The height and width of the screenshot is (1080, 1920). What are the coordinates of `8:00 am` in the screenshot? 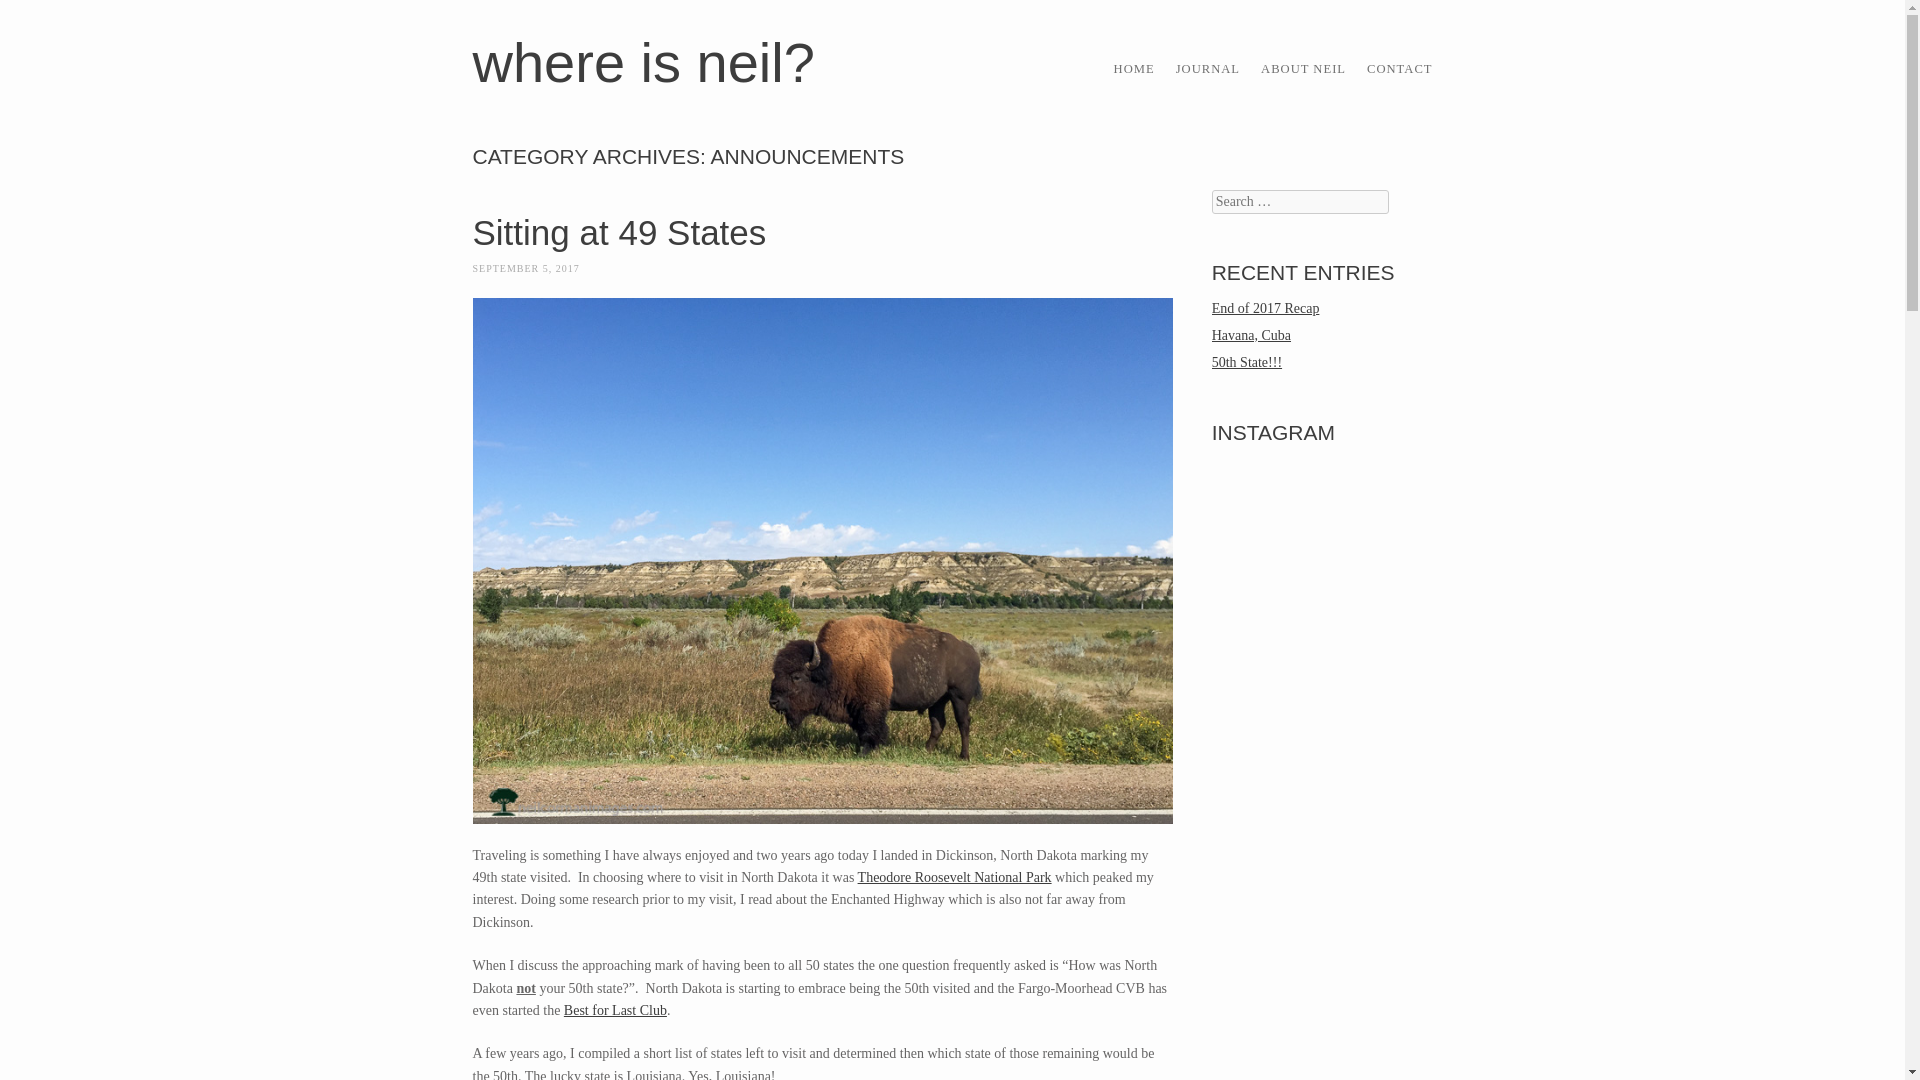 It's located at (526, 268).